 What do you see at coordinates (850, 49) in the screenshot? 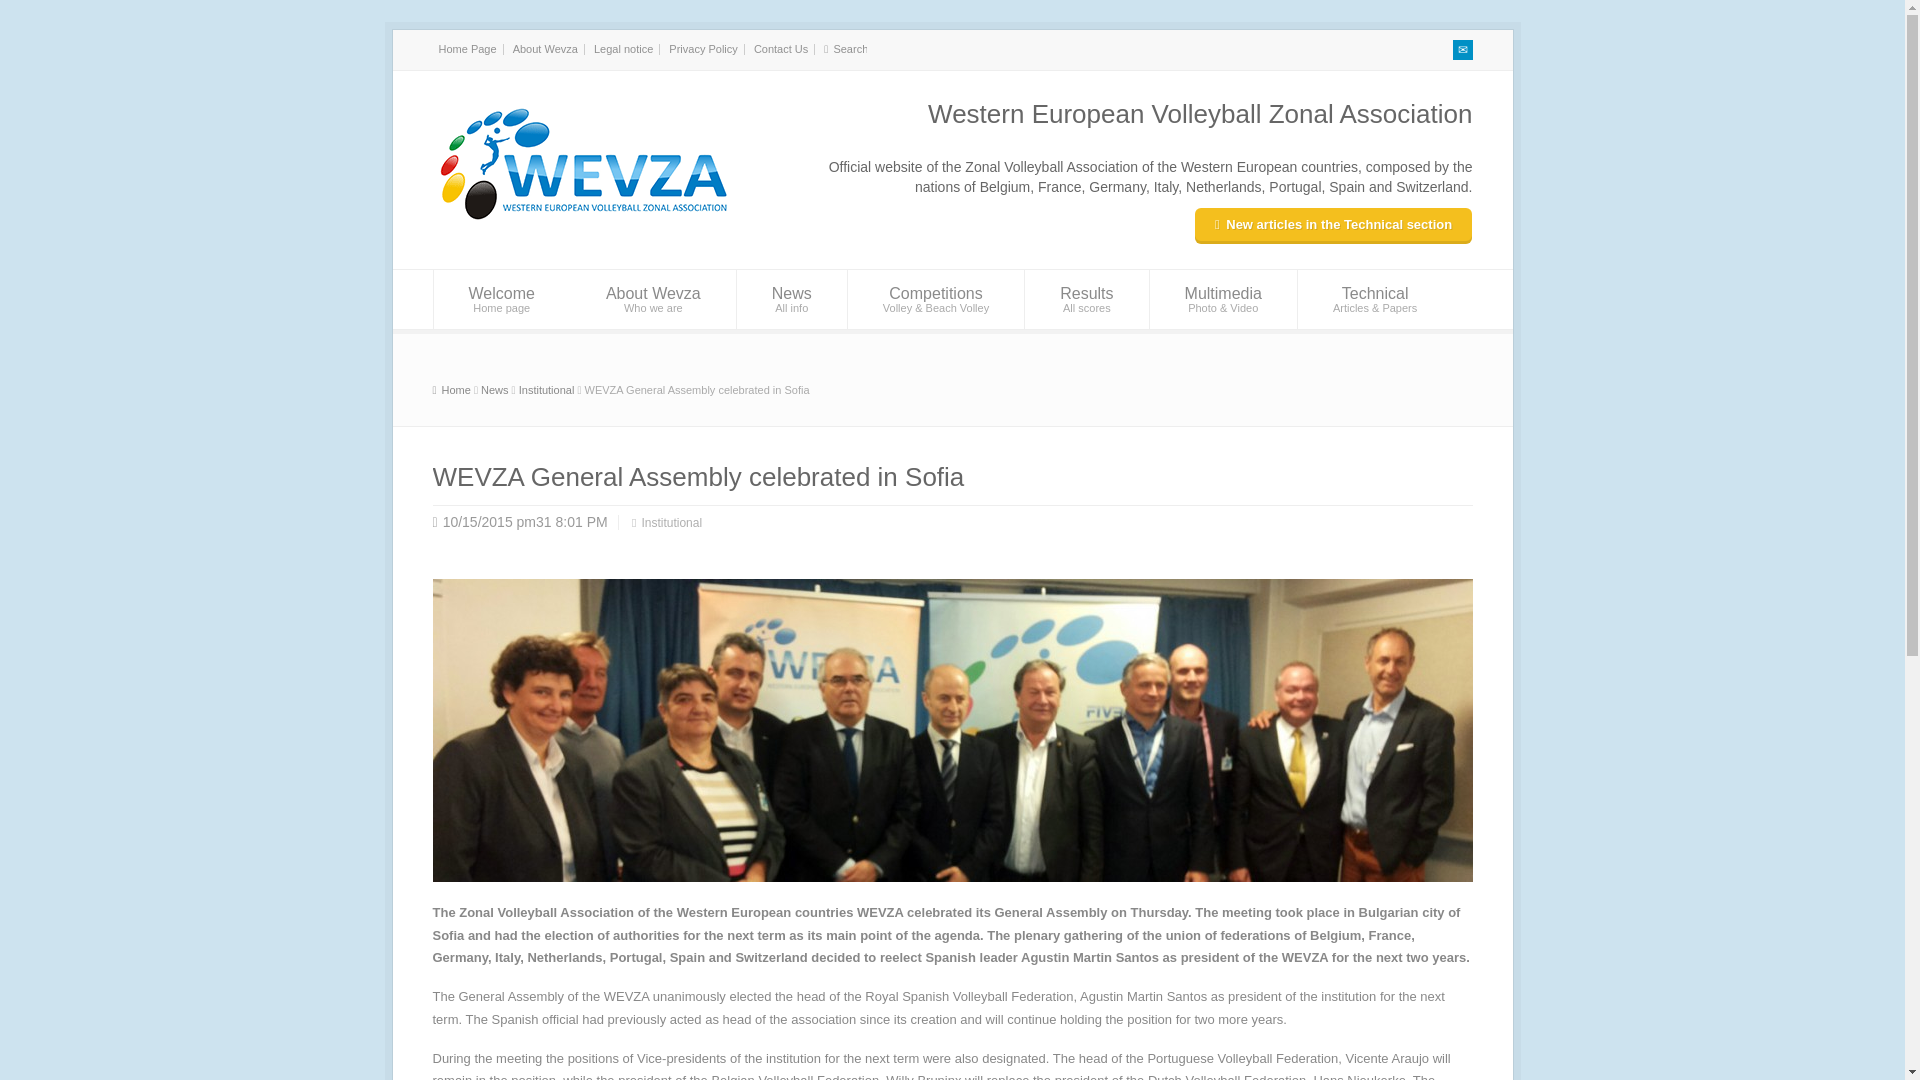
I see `Search` at bounding box center [850, 49].